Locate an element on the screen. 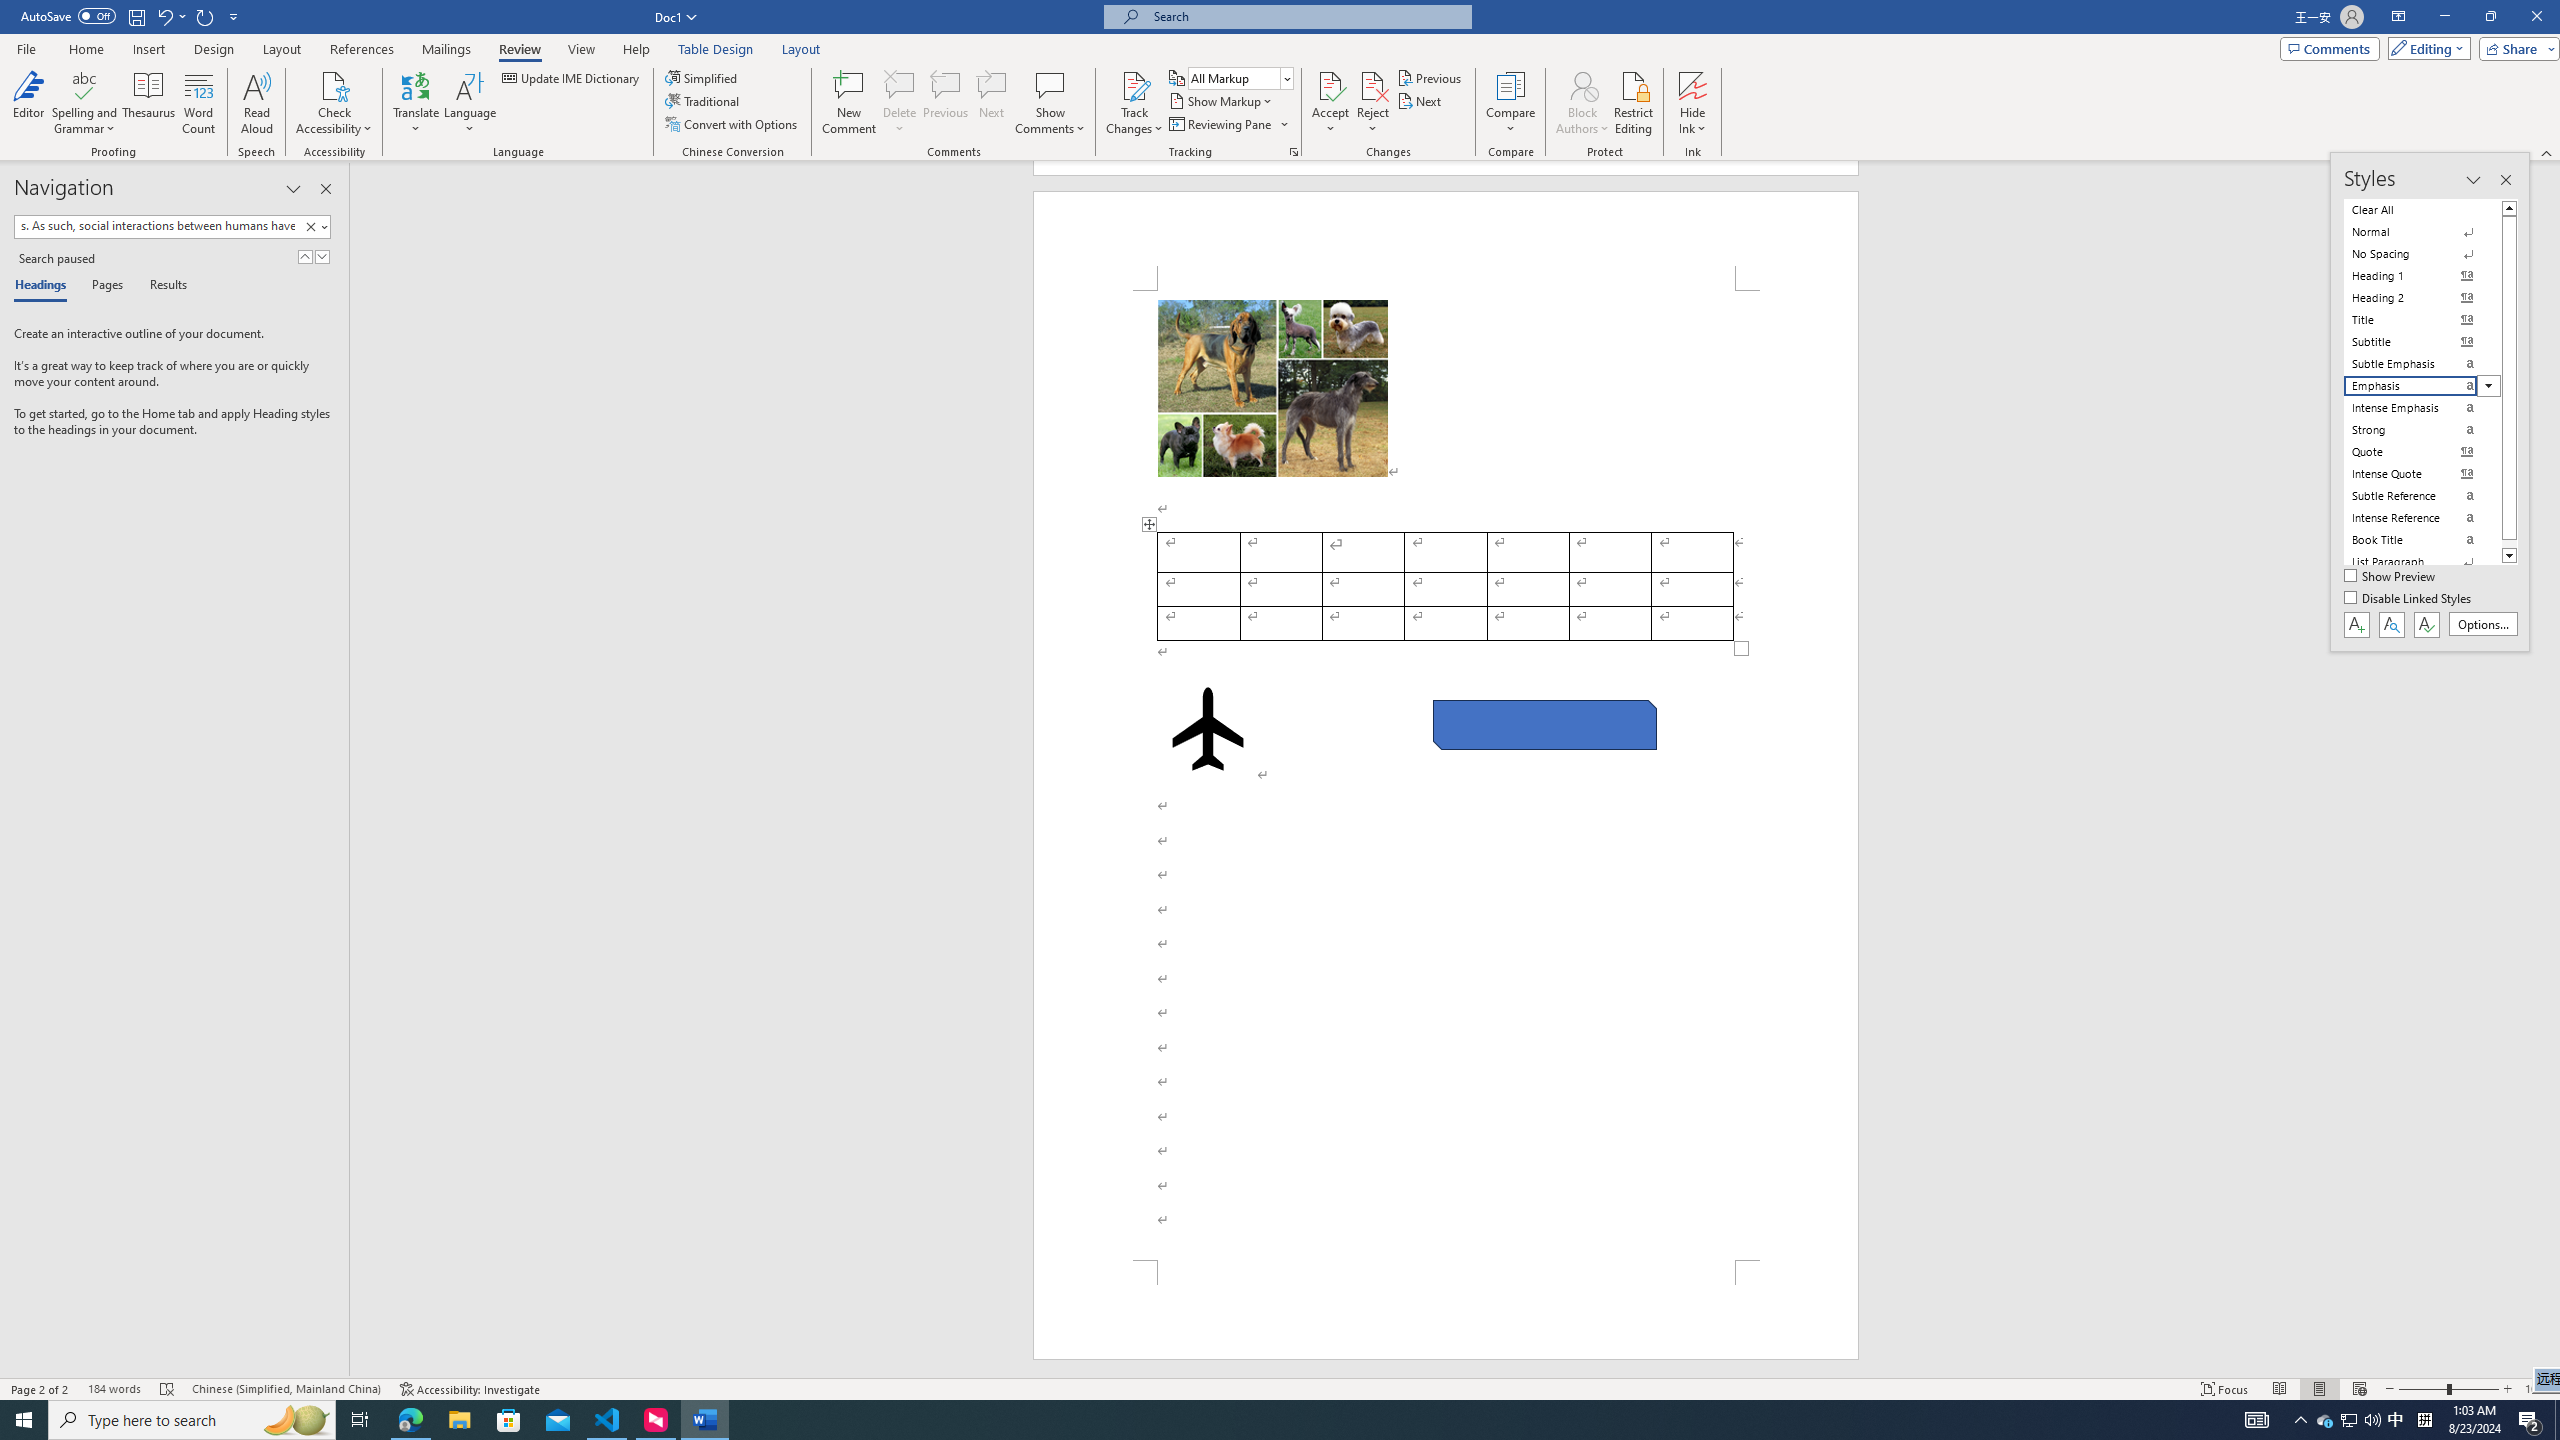 This screenshot has height=1440, width=2560. Simplified is located at coordinates (704, 78).